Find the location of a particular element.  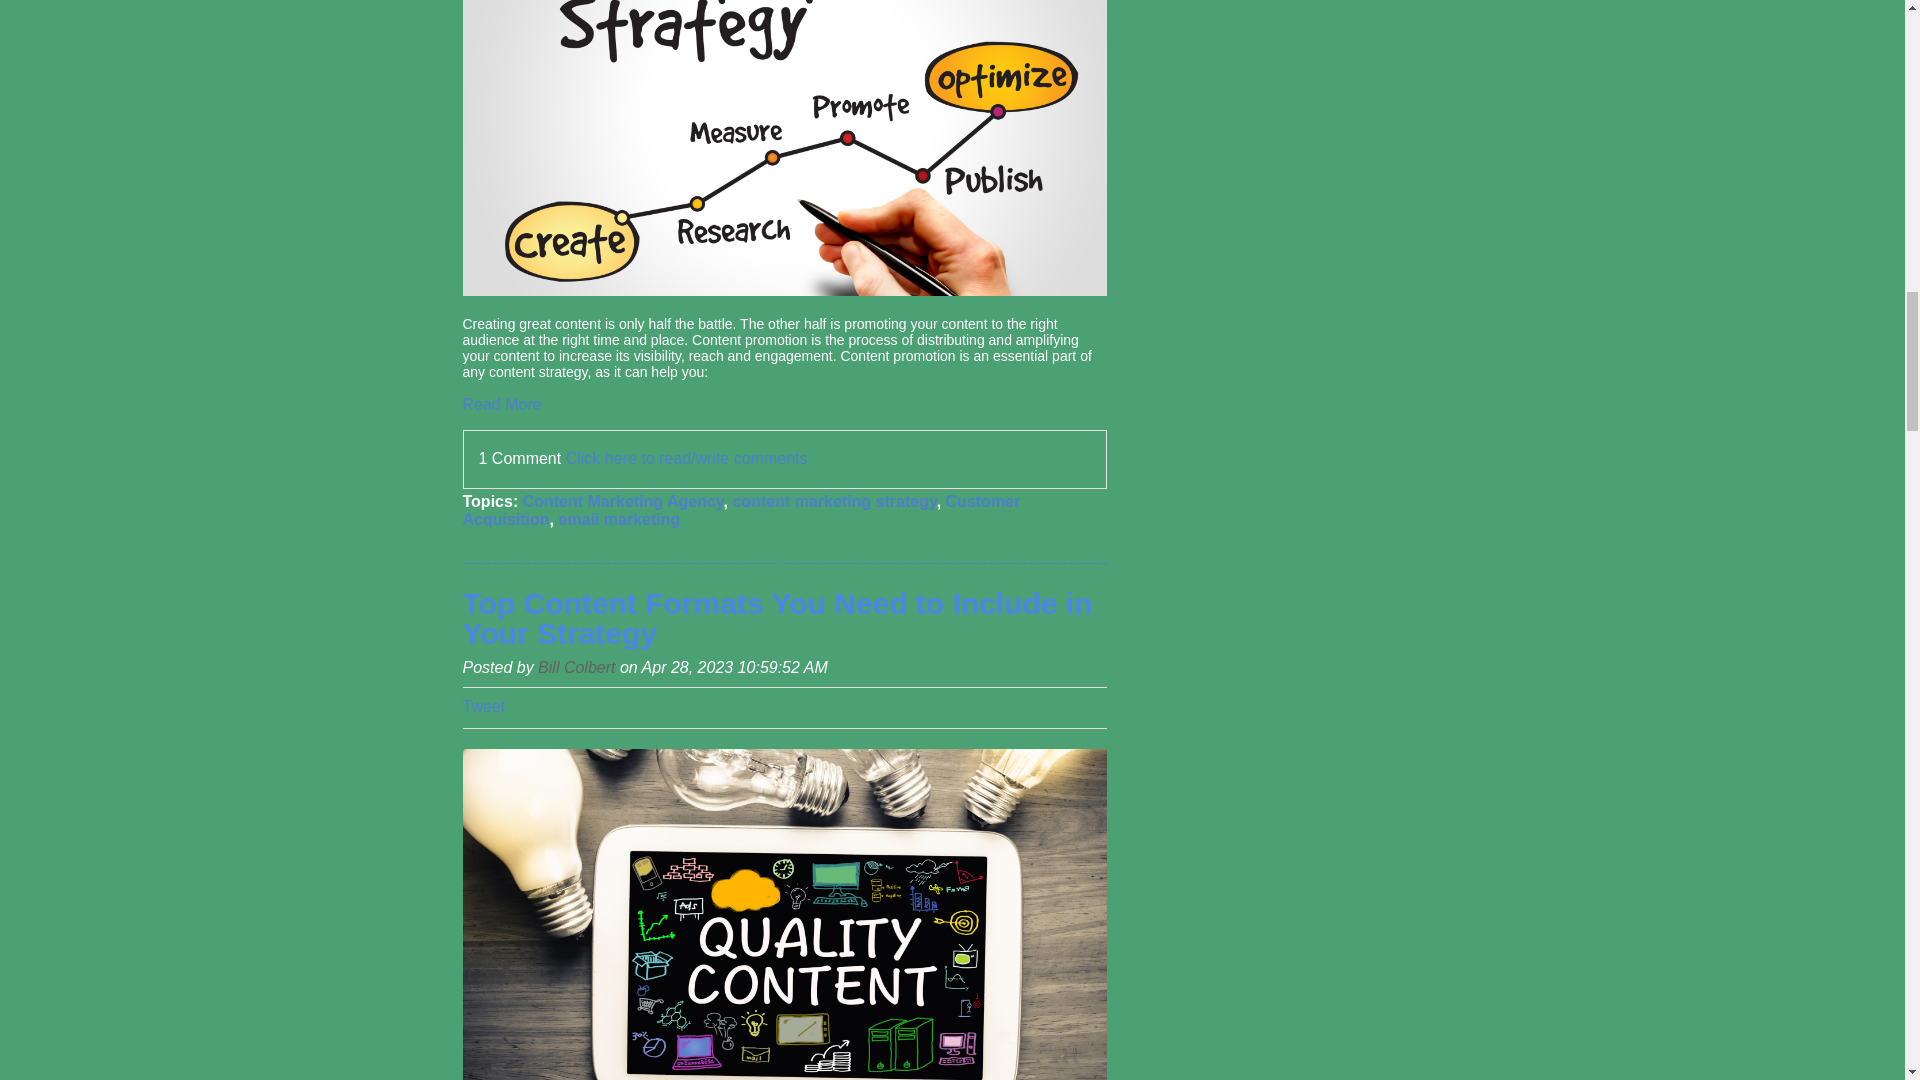

Content Marketing Agency is located at coordinates (622, 500).